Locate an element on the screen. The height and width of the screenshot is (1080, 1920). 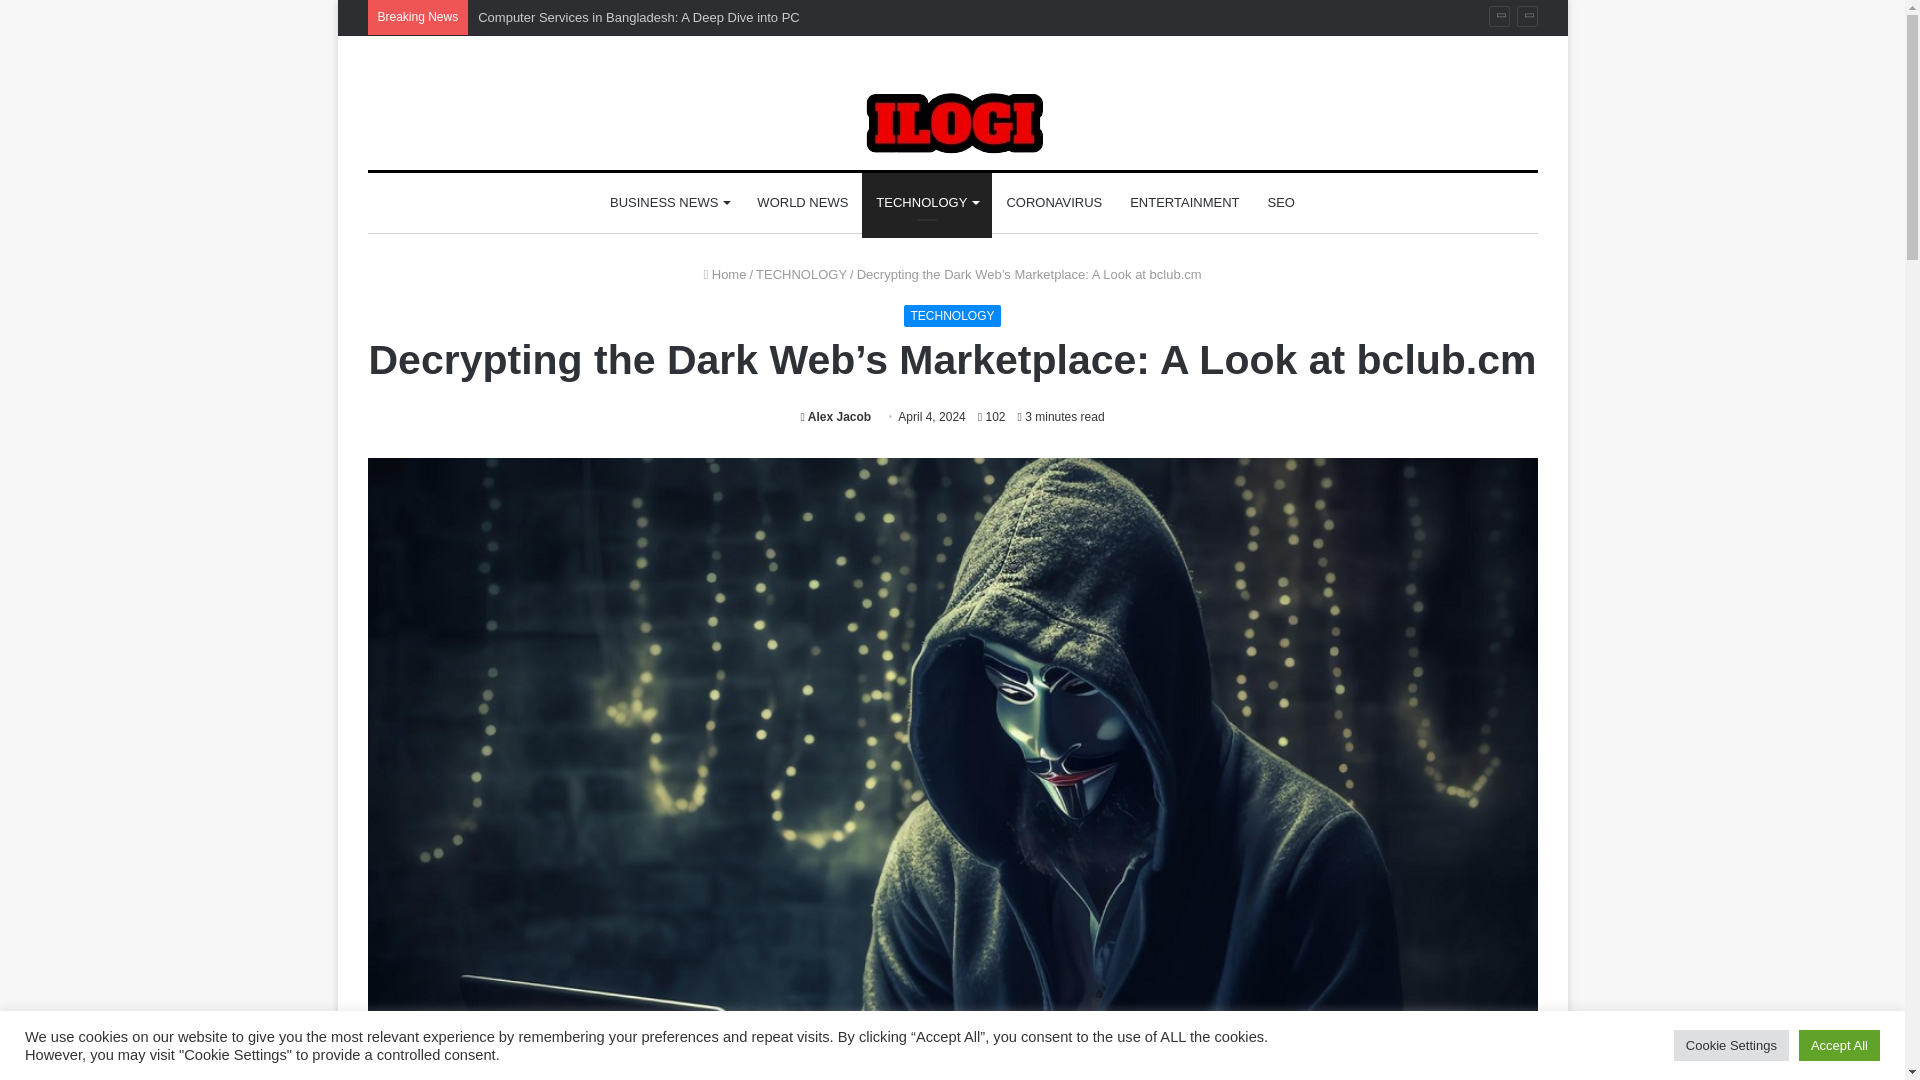
TECHNOLOGY is located at coordinates (927, 202).